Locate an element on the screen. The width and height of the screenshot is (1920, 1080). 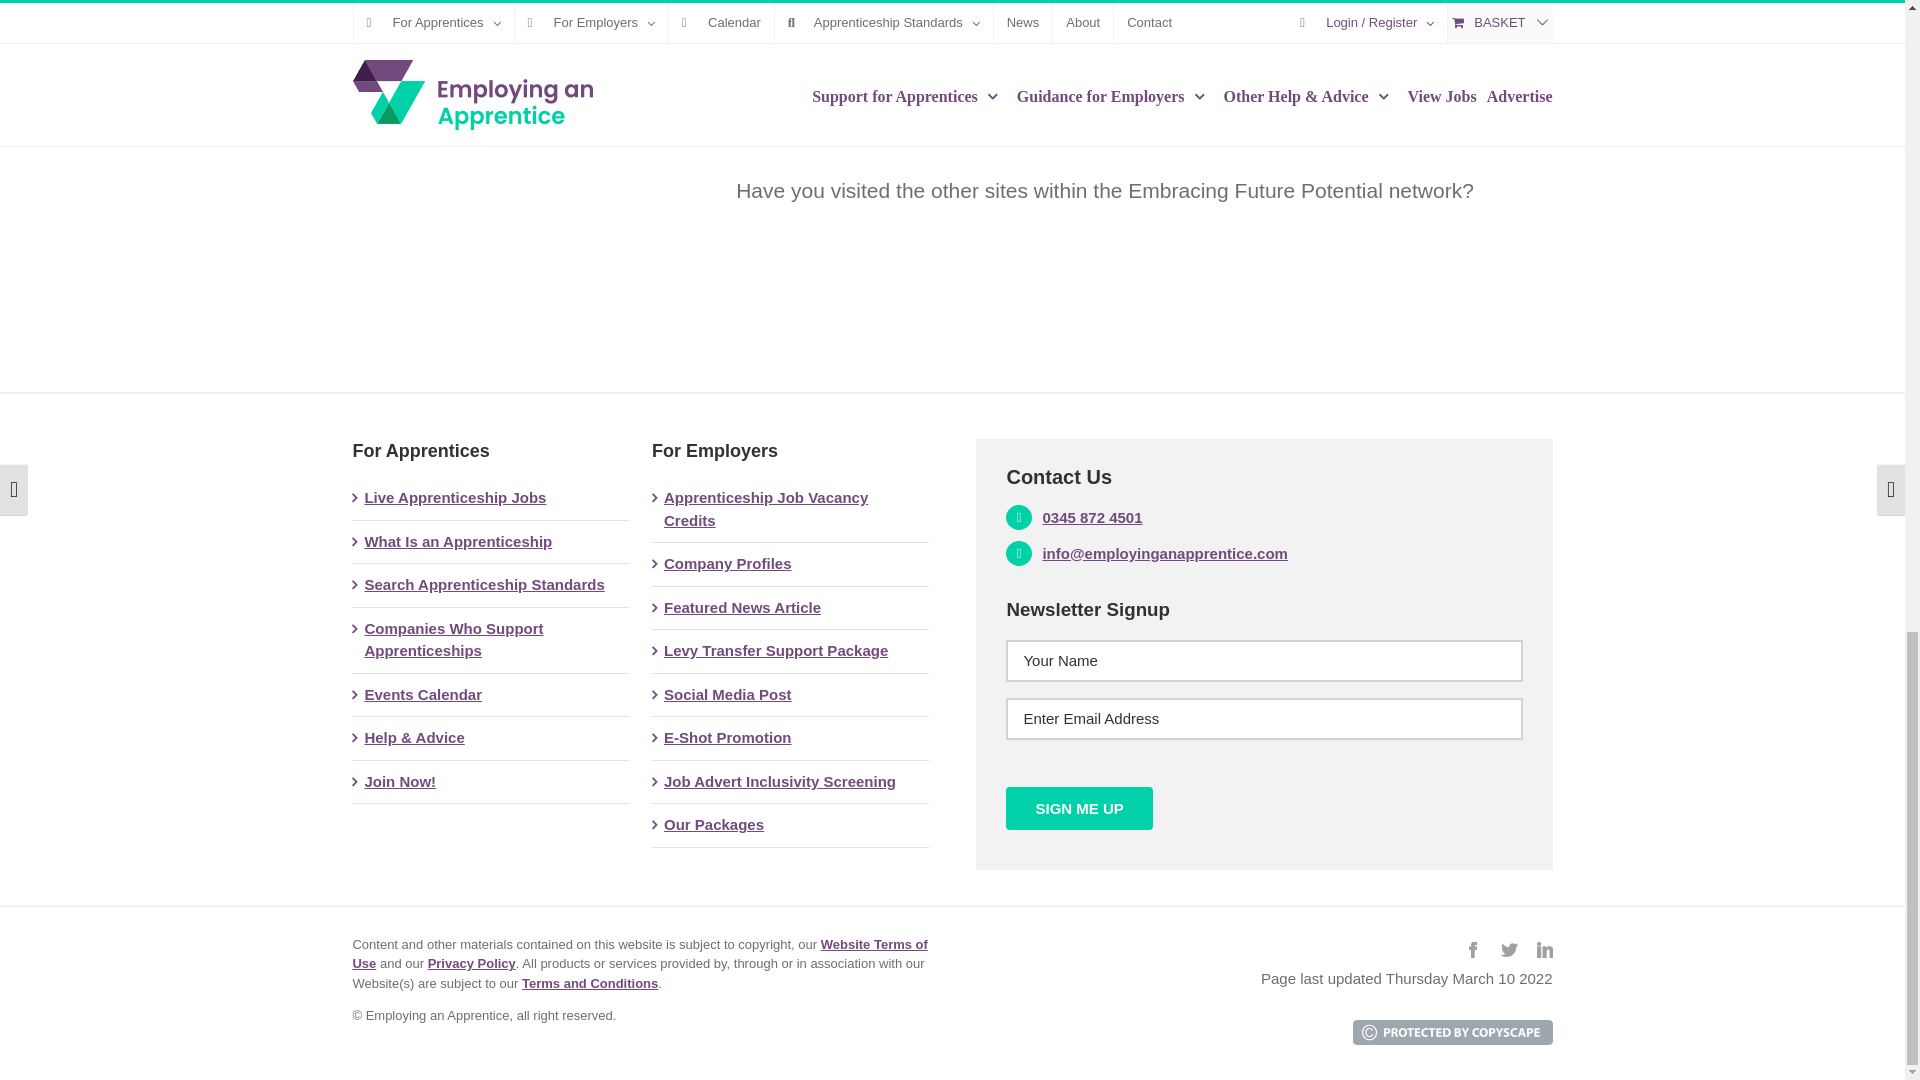
SIGN ME UP is located at coordinates (1079, 808).